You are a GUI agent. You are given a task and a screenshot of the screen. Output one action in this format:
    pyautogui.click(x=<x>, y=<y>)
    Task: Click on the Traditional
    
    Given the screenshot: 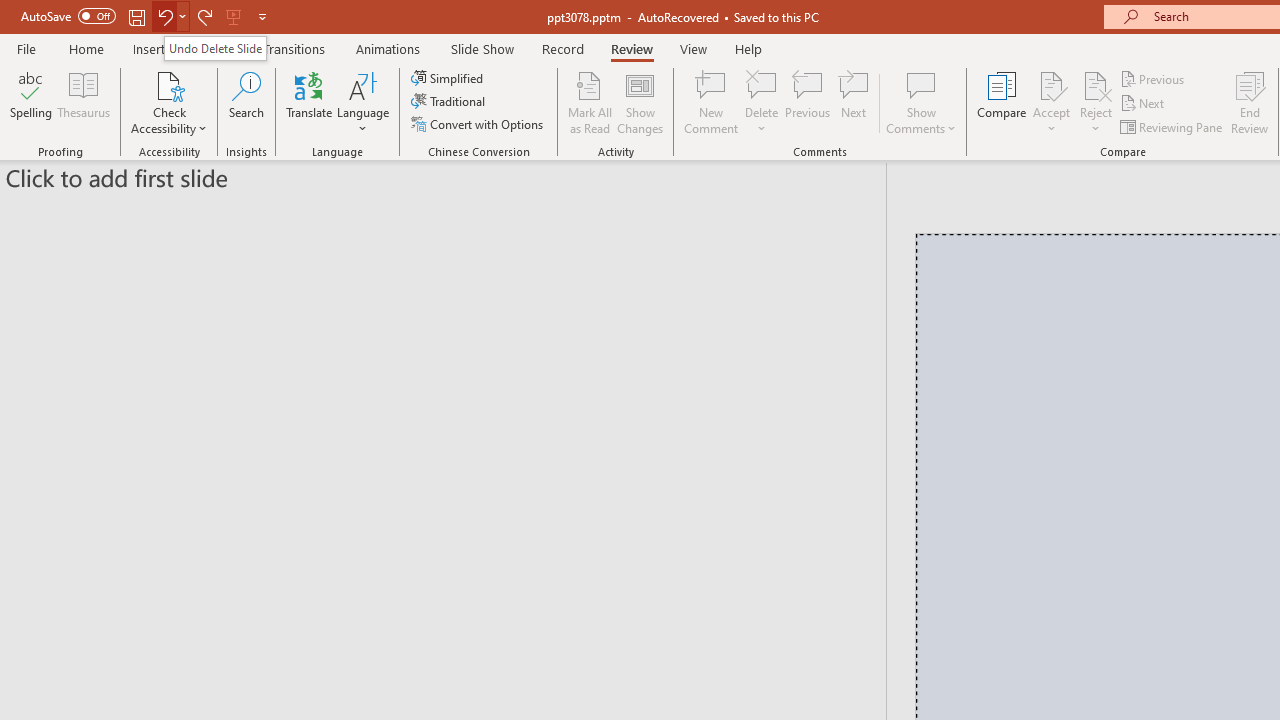 What is the action you would take?
    pyautogui.click(x=450, y=102)
    